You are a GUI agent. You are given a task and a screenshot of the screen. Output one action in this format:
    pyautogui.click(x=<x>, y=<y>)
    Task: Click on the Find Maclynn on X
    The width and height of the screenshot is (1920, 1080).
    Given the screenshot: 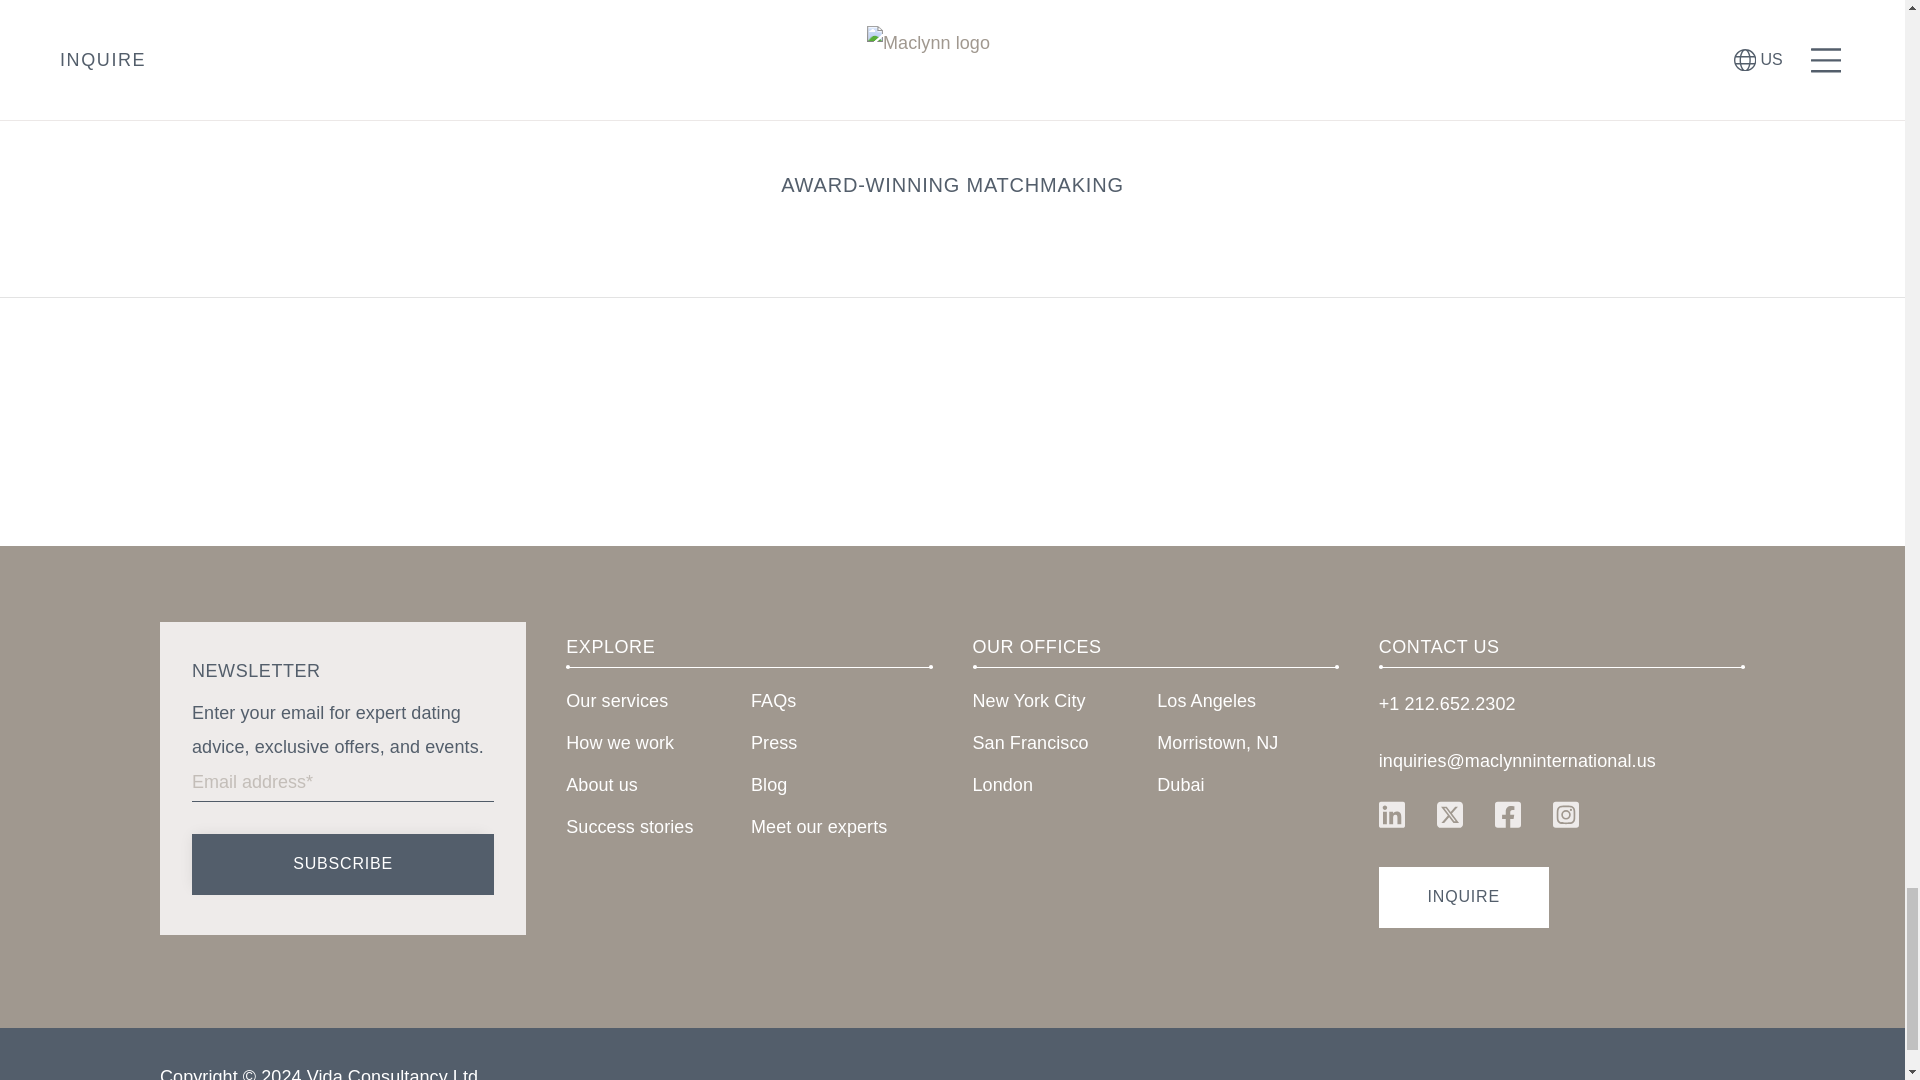 What is the action you would take?
    pyautogui.click(x=1449, y=813)
    